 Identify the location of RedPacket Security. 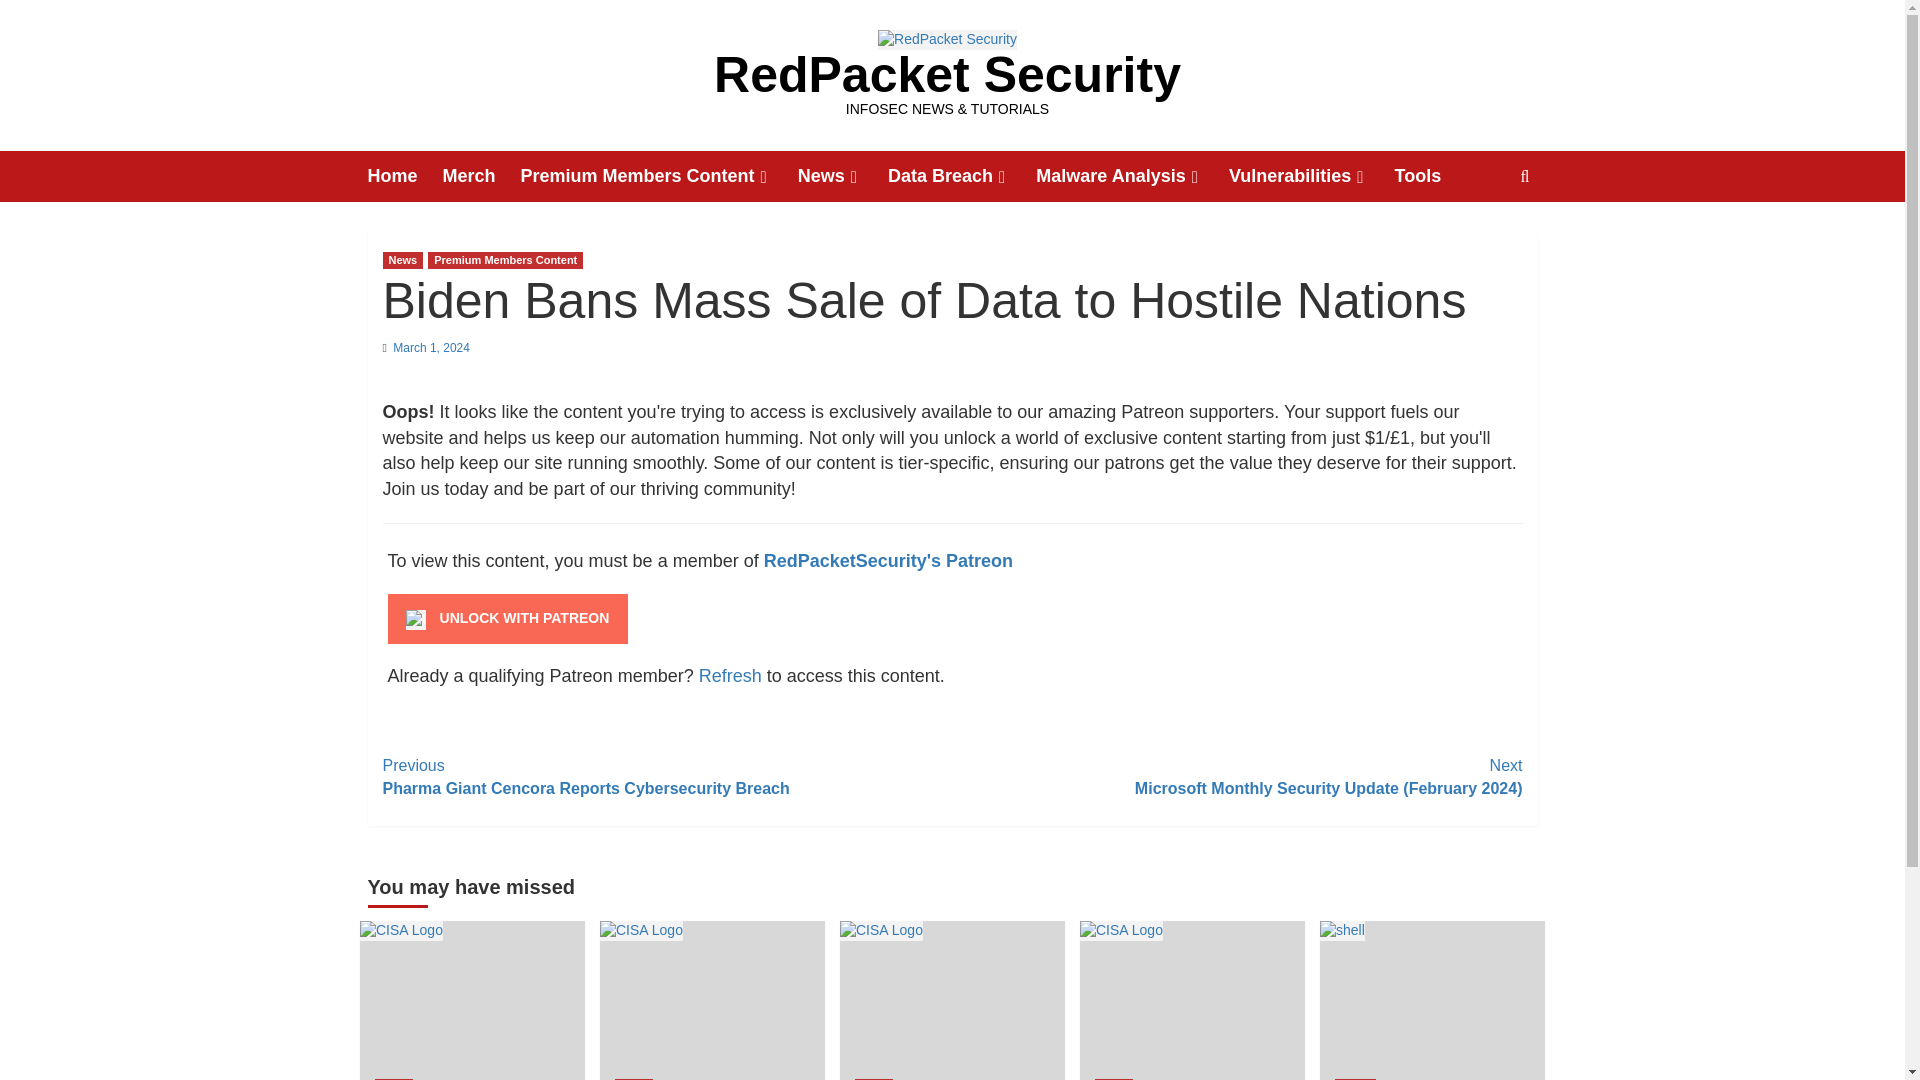
(947, 74).